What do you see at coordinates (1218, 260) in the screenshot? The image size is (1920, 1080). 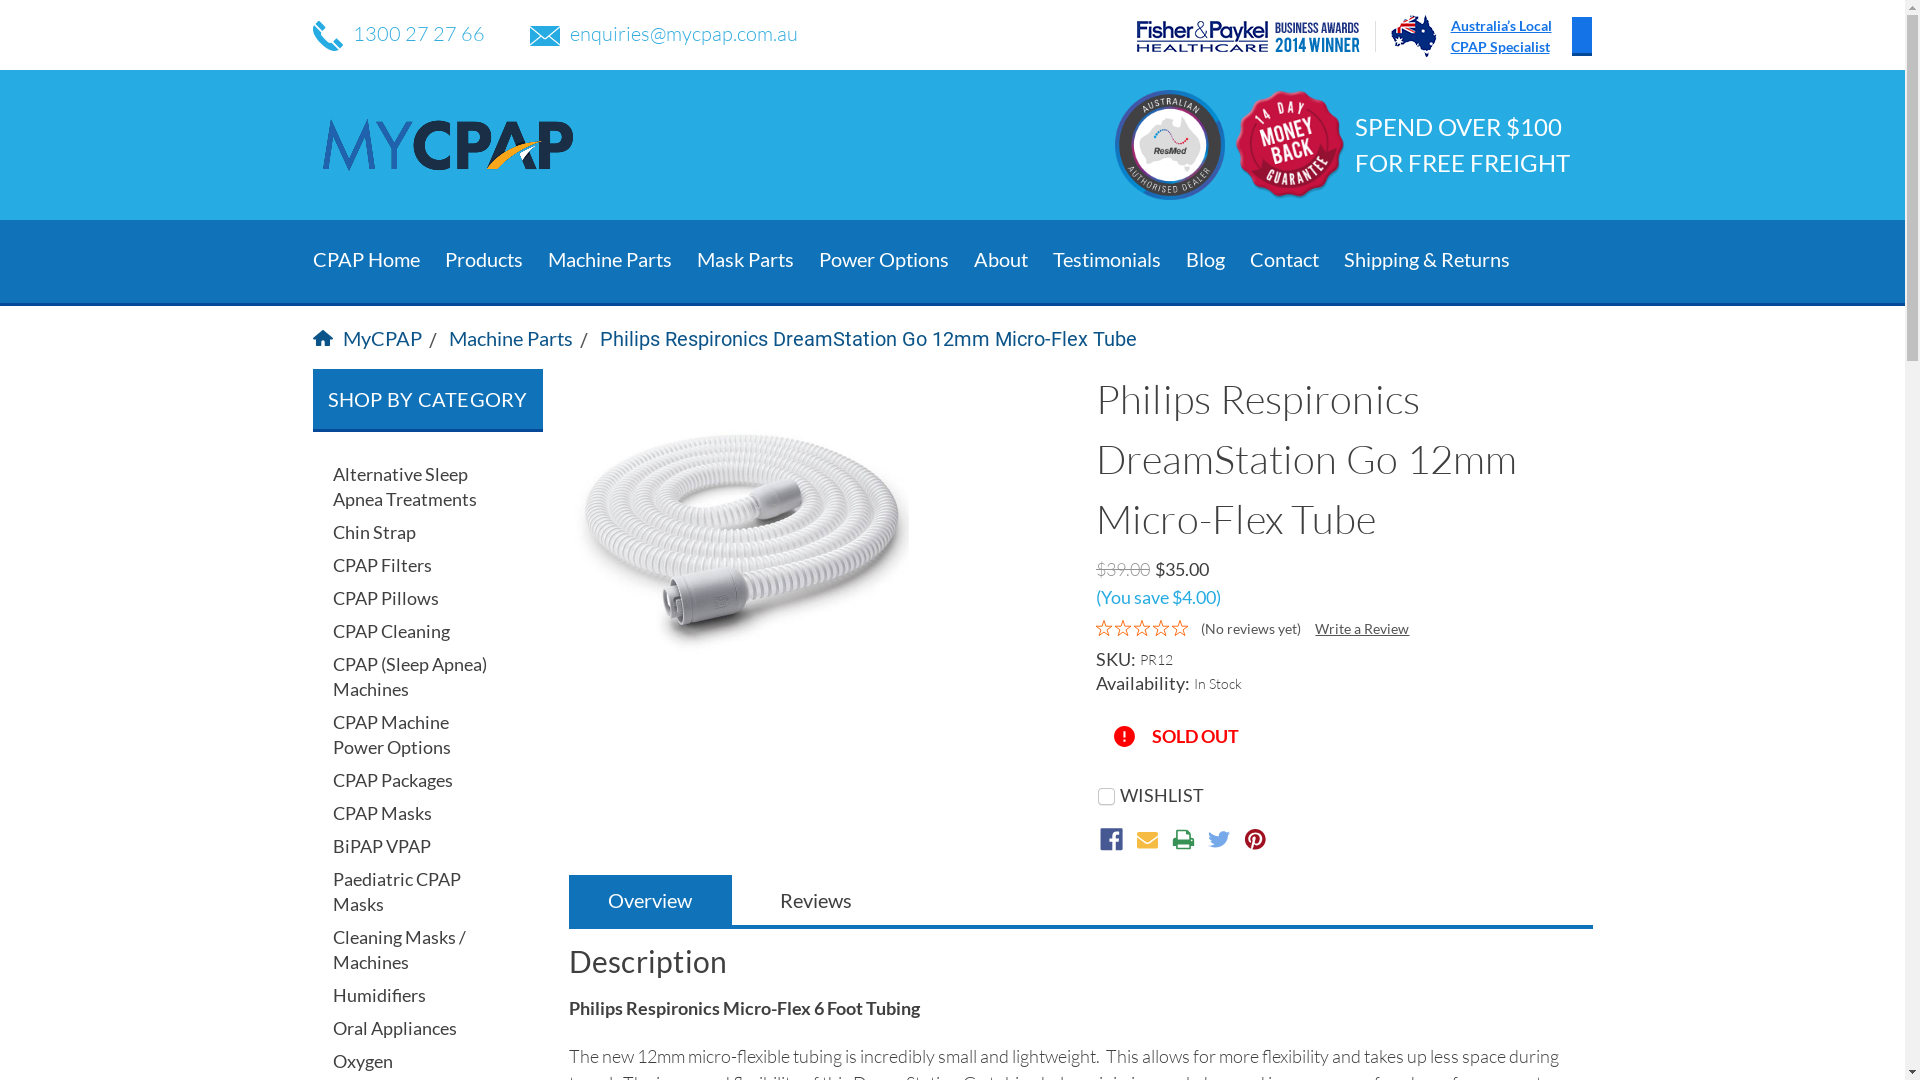 I see `Blog` at bounding box center [1218, 260].